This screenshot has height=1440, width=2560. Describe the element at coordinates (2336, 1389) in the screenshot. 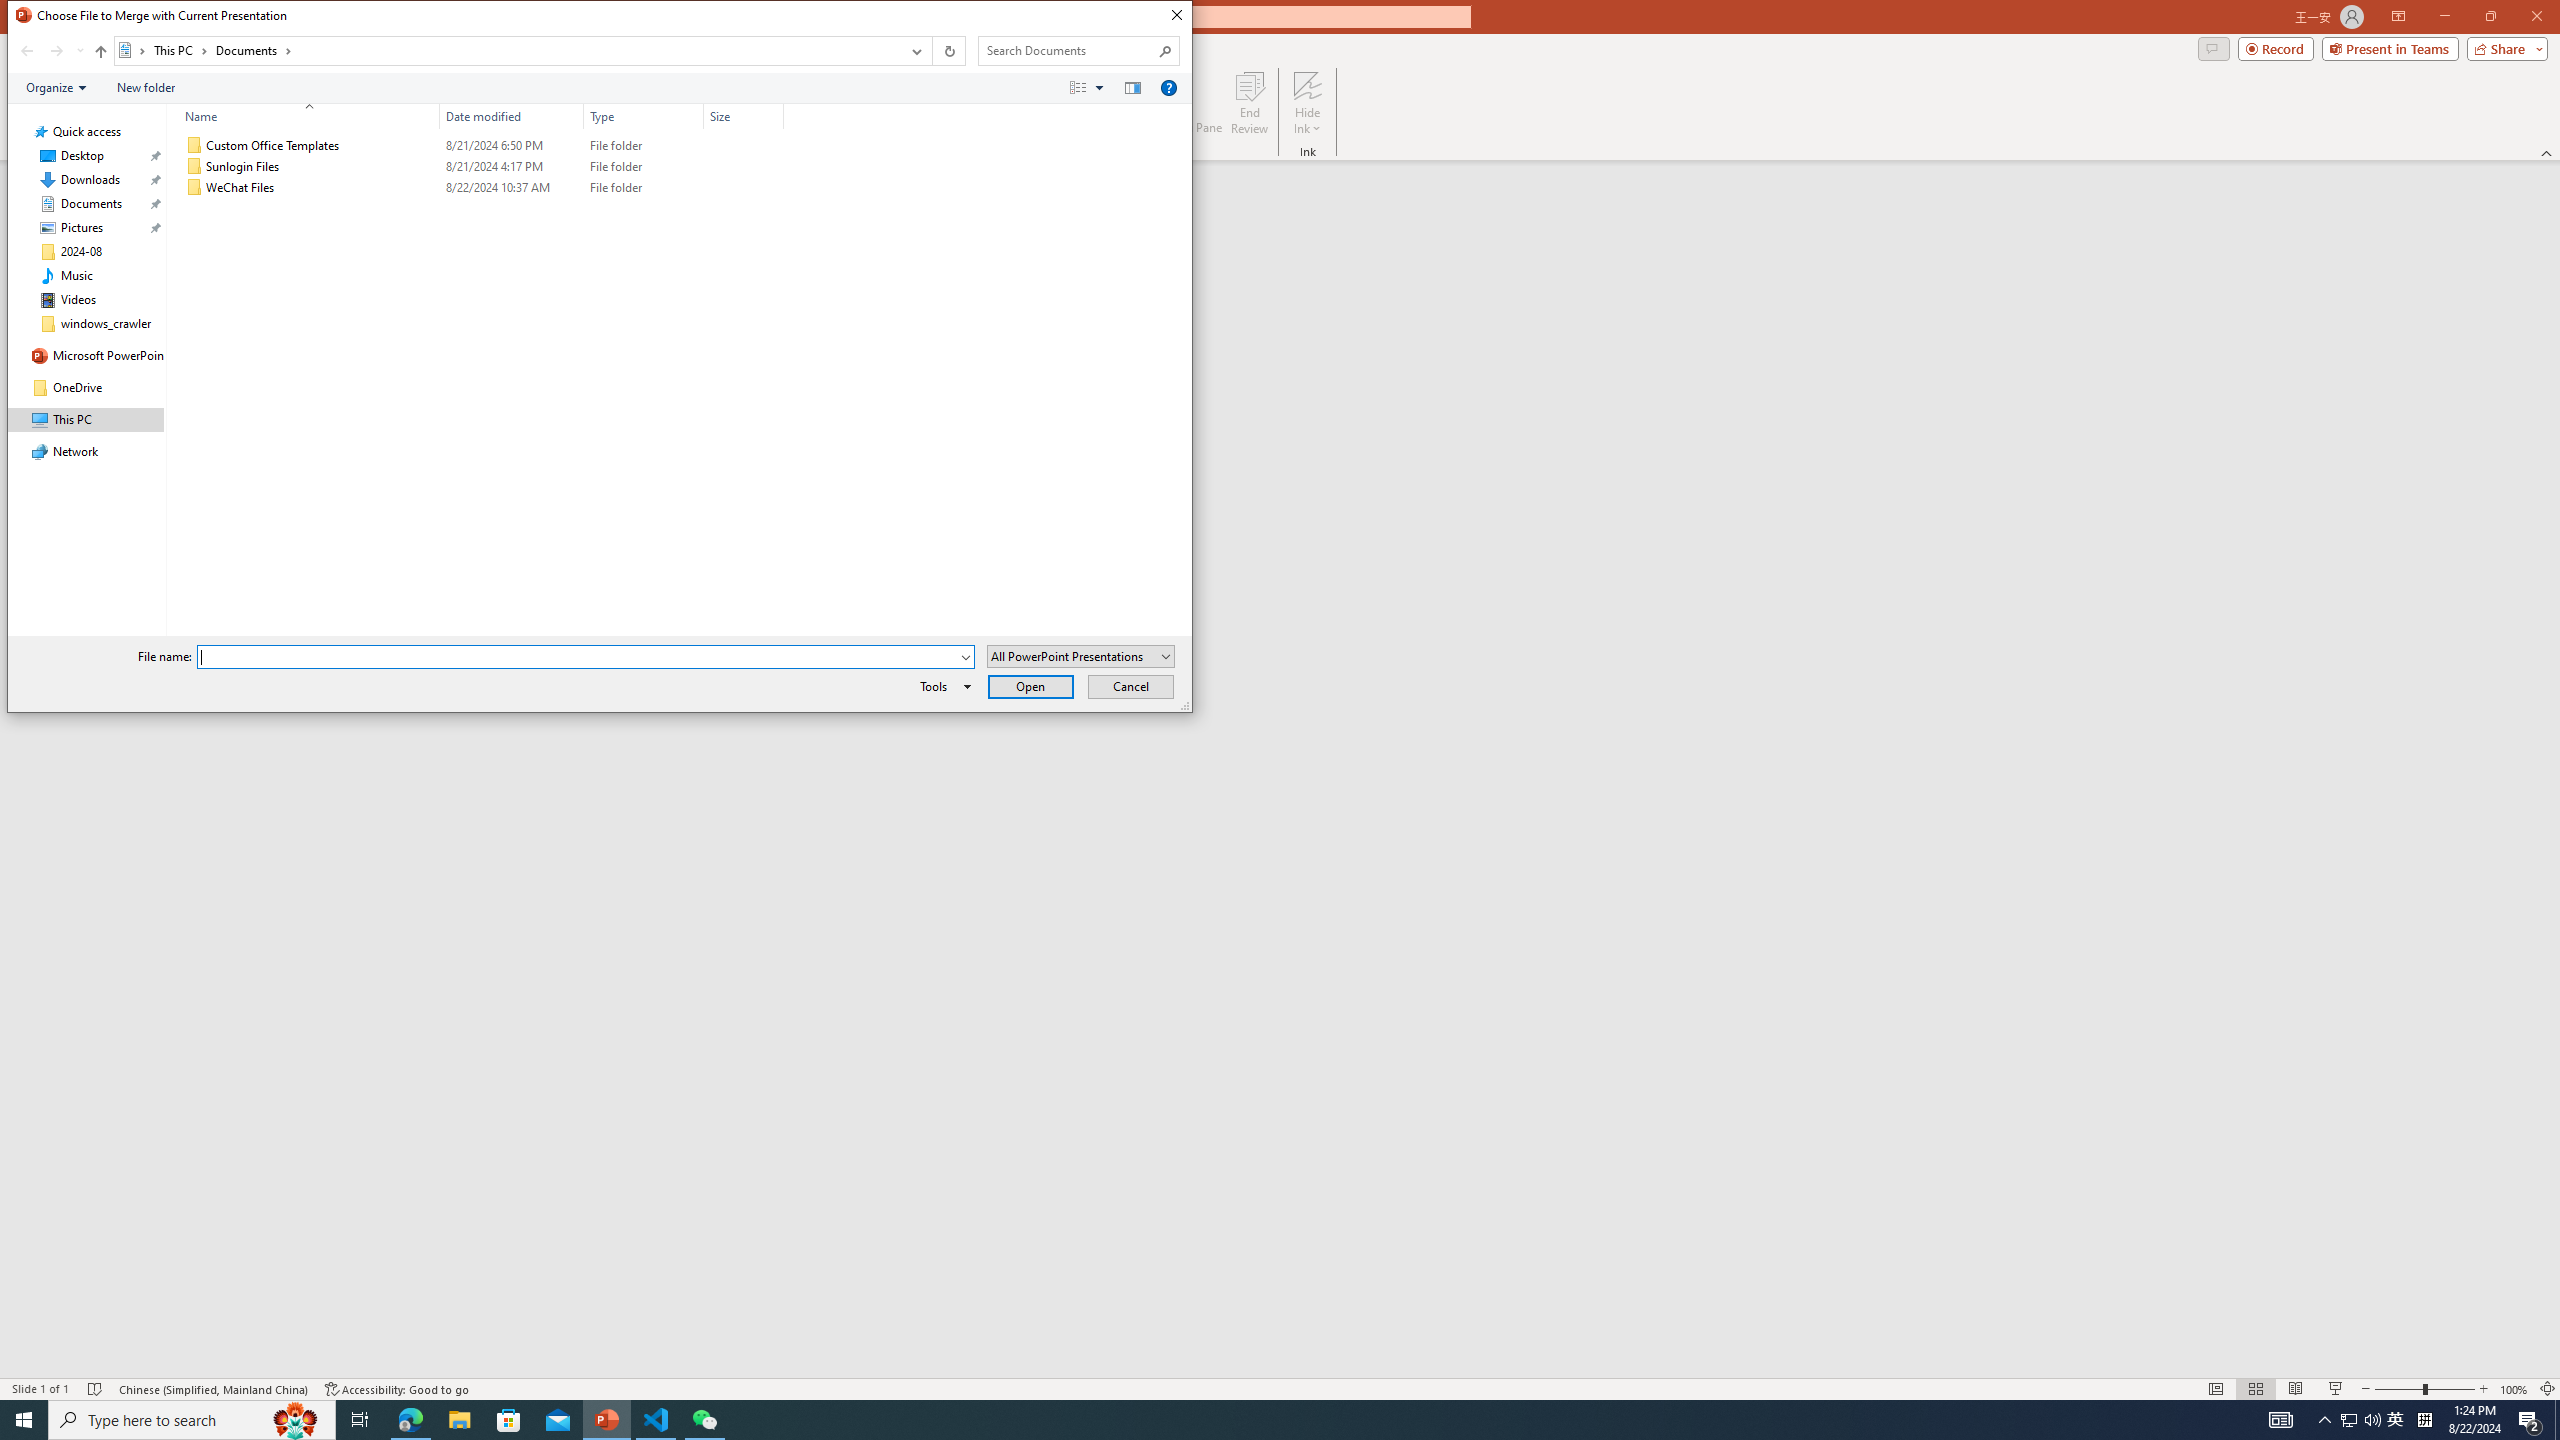

I see `Task View` at that location.